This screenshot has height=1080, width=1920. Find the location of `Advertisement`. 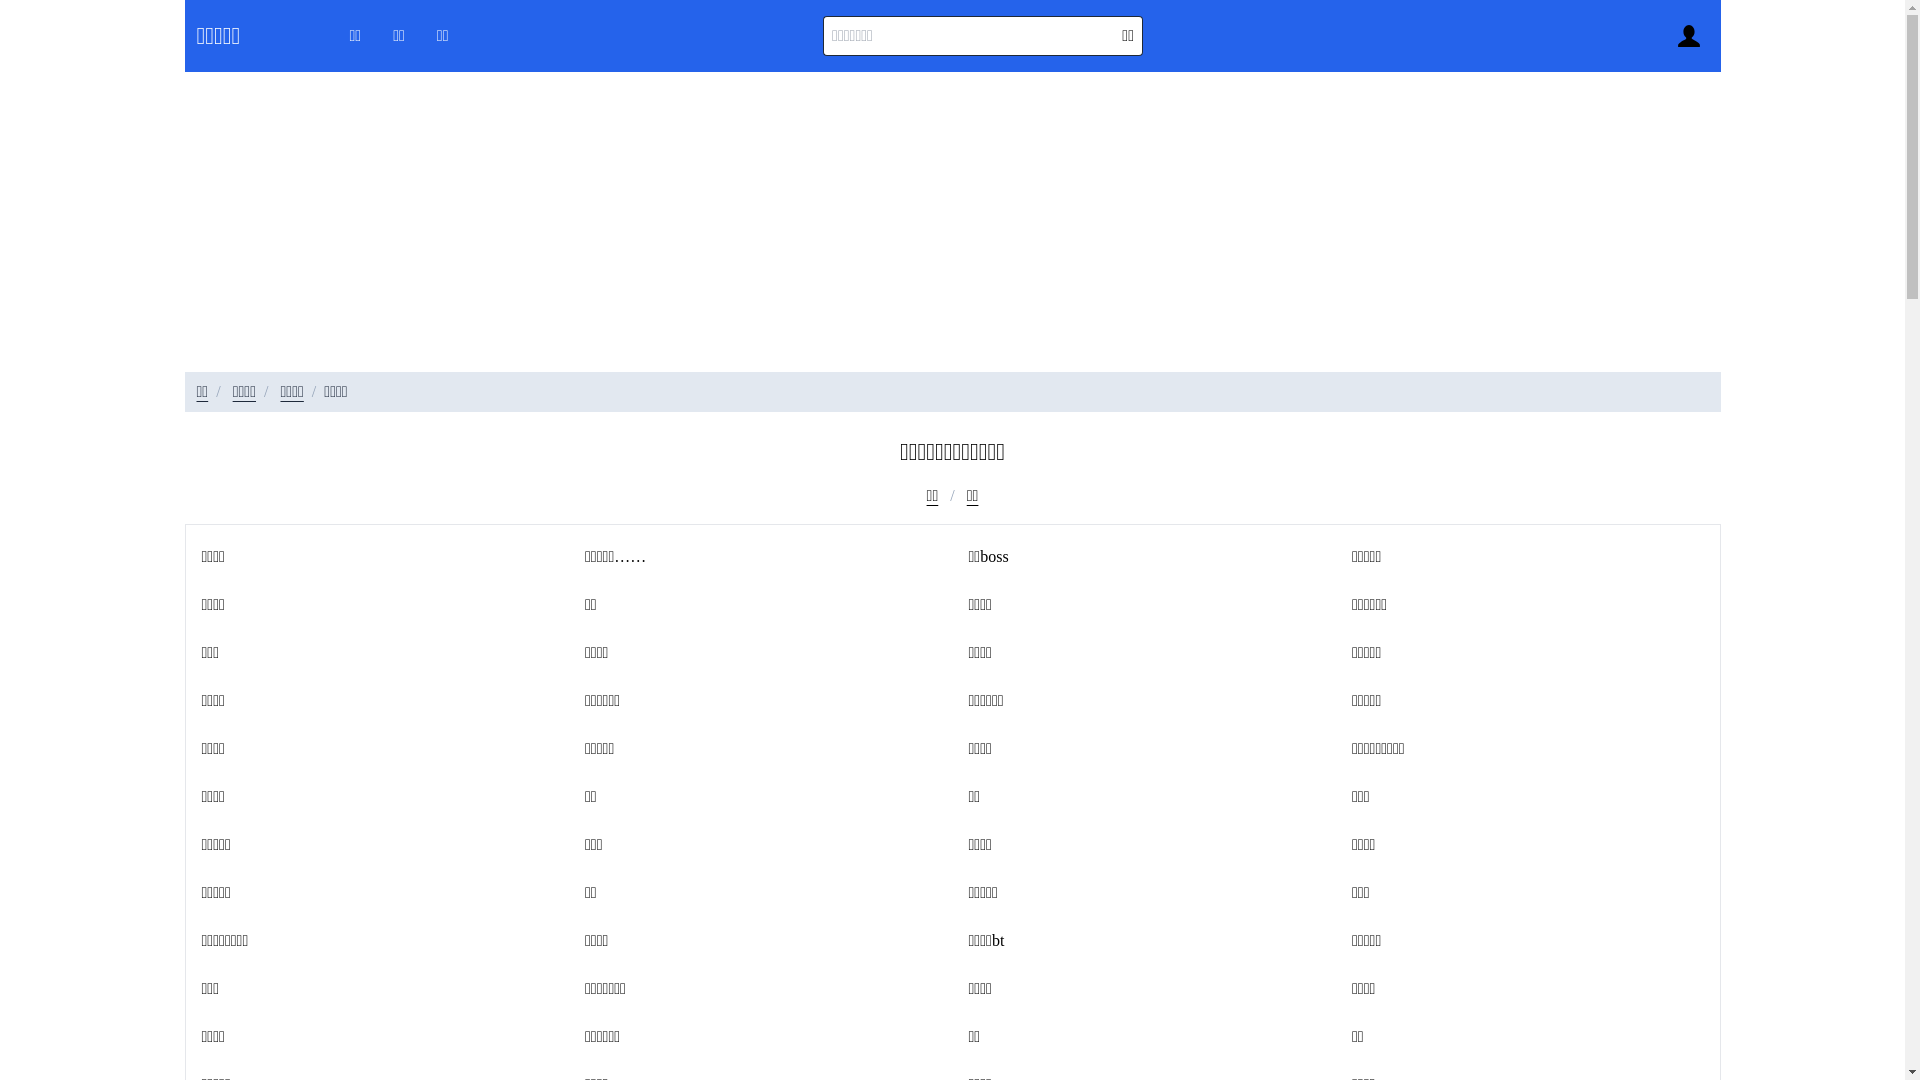

Advertisement is located at coordinates (952, 222).